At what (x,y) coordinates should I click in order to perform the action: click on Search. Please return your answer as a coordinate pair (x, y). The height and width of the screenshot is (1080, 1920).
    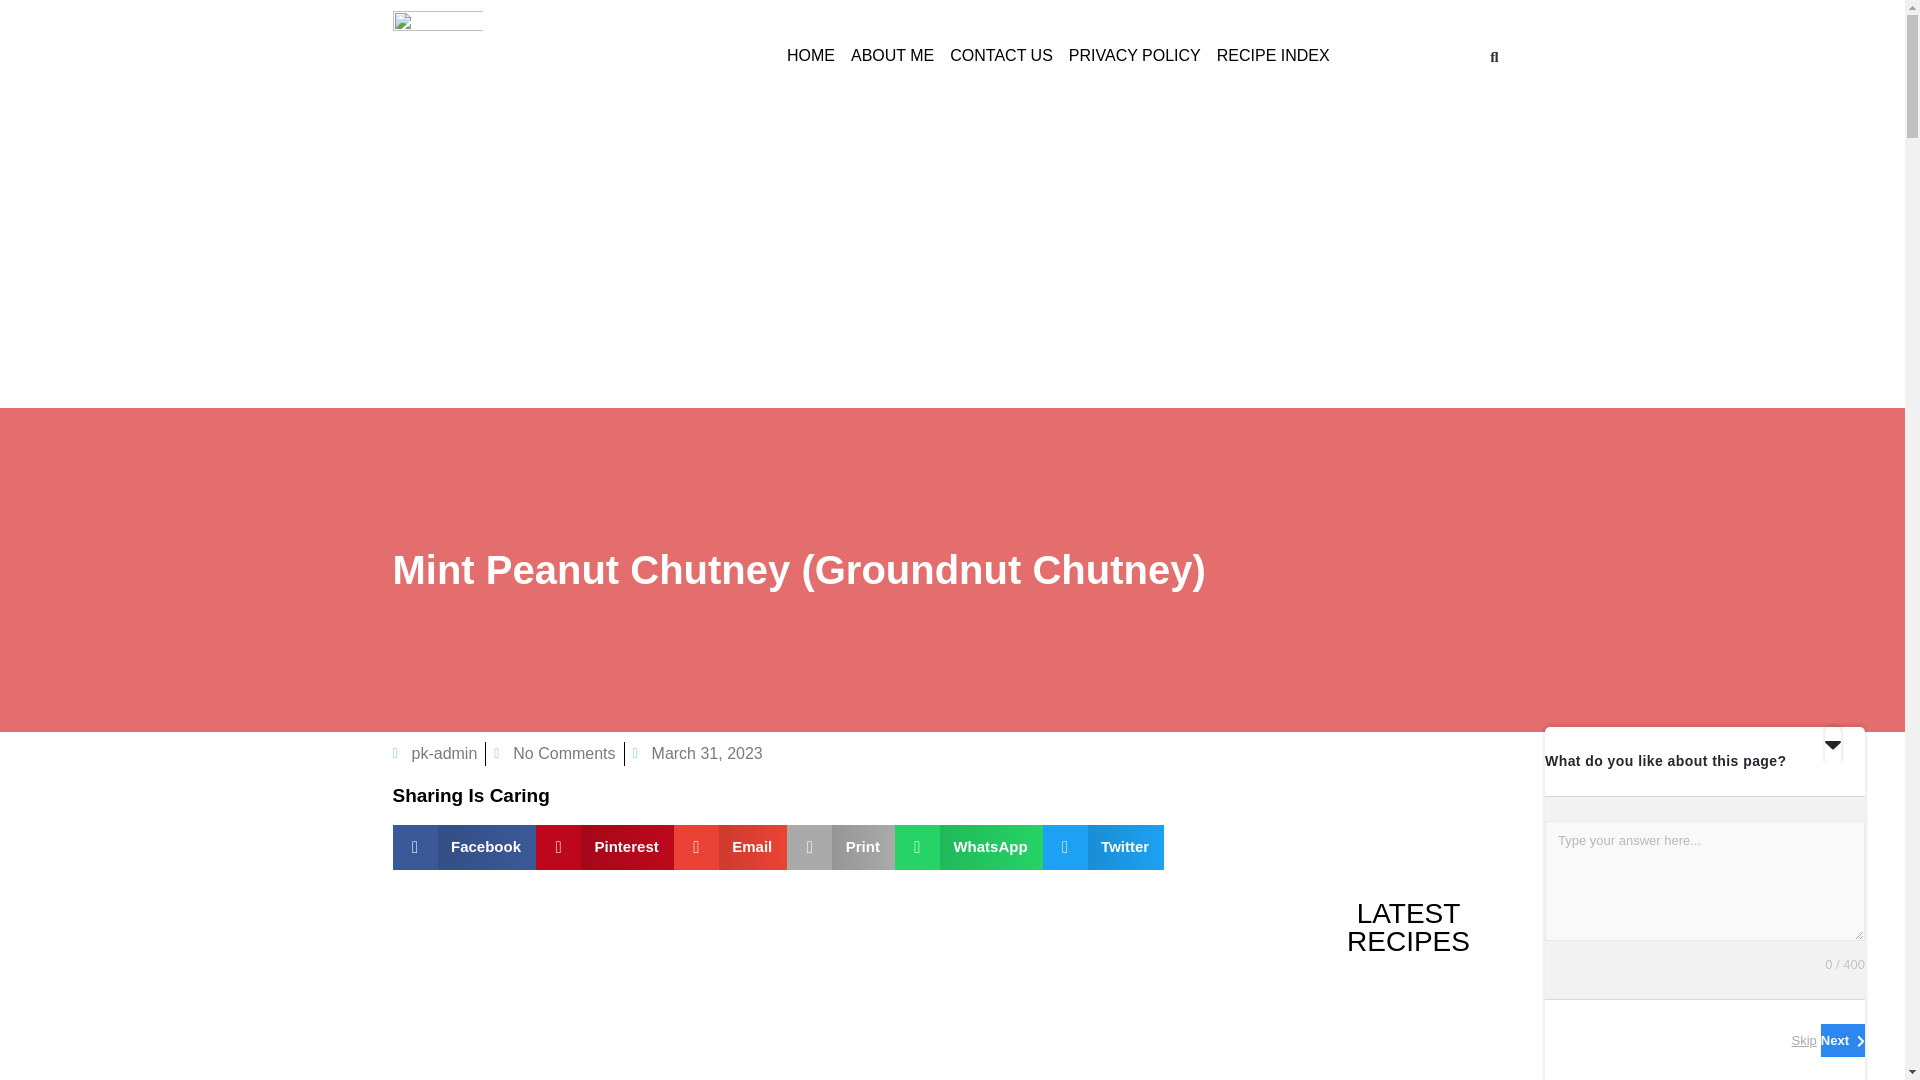
    Looking at the image, I should click on (1488, 56).